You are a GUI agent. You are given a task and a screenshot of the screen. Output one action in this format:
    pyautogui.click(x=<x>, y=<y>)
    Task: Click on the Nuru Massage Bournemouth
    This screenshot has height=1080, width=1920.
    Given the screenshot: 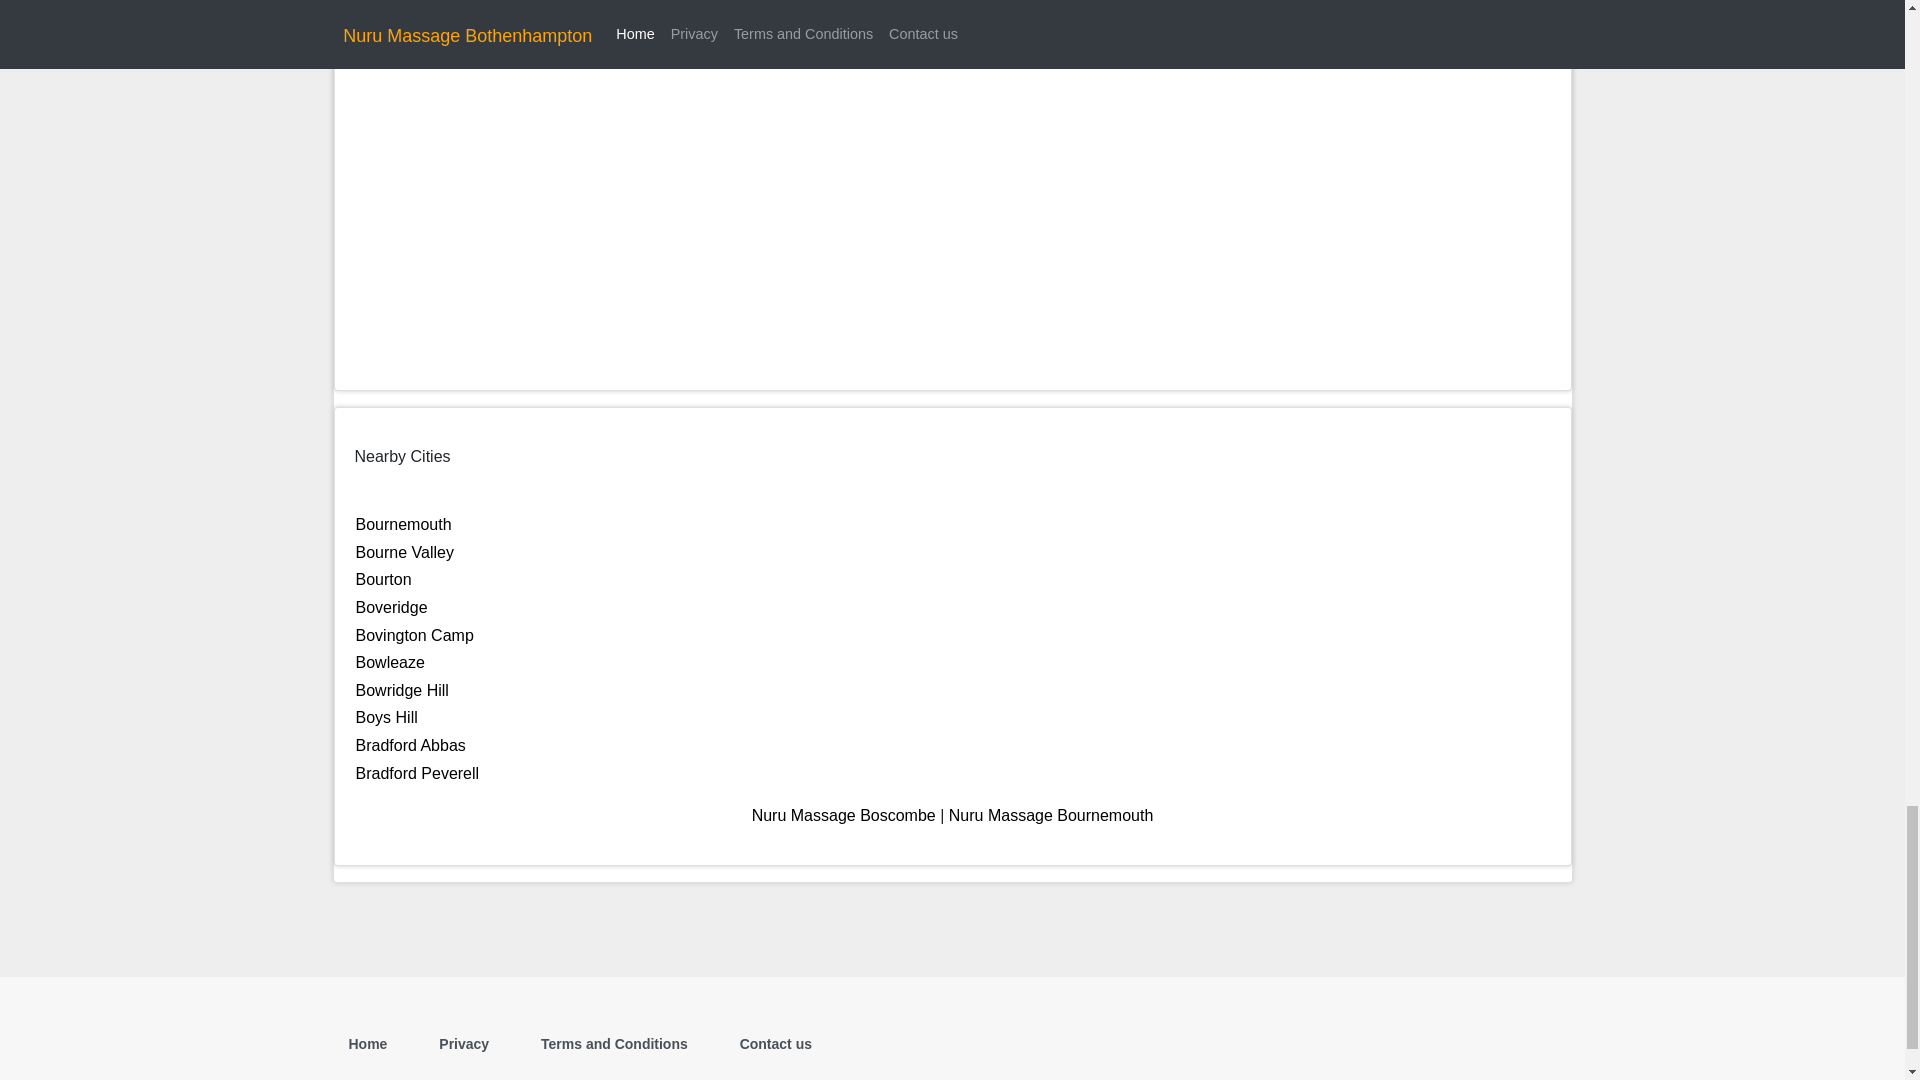 What is the action you would take?
    pyautogui.click(x=1050, y=815)
    